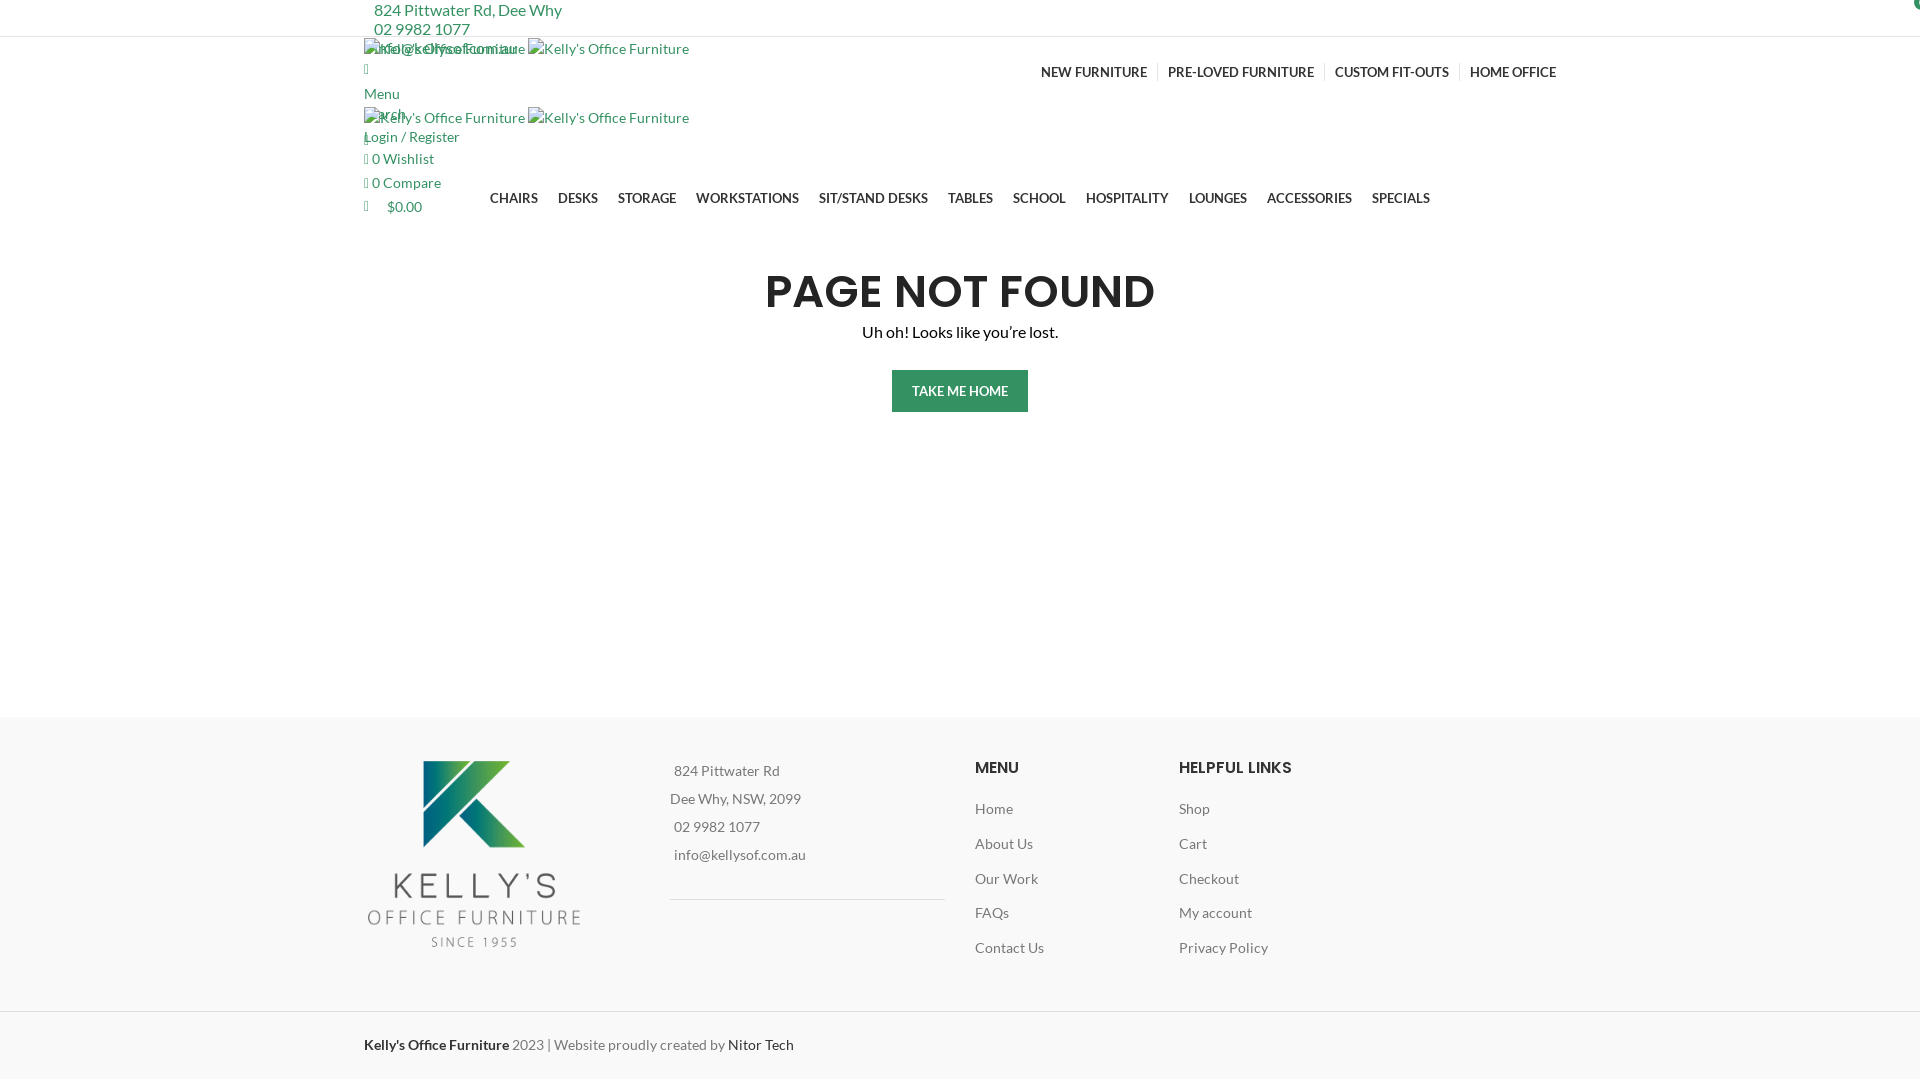 This screenshot has height=1080, width=1920. What do you see at coordinates (1128, 199) in the screenshot?
I see `HOSPITALITY` at bounding box center [1128, 199].